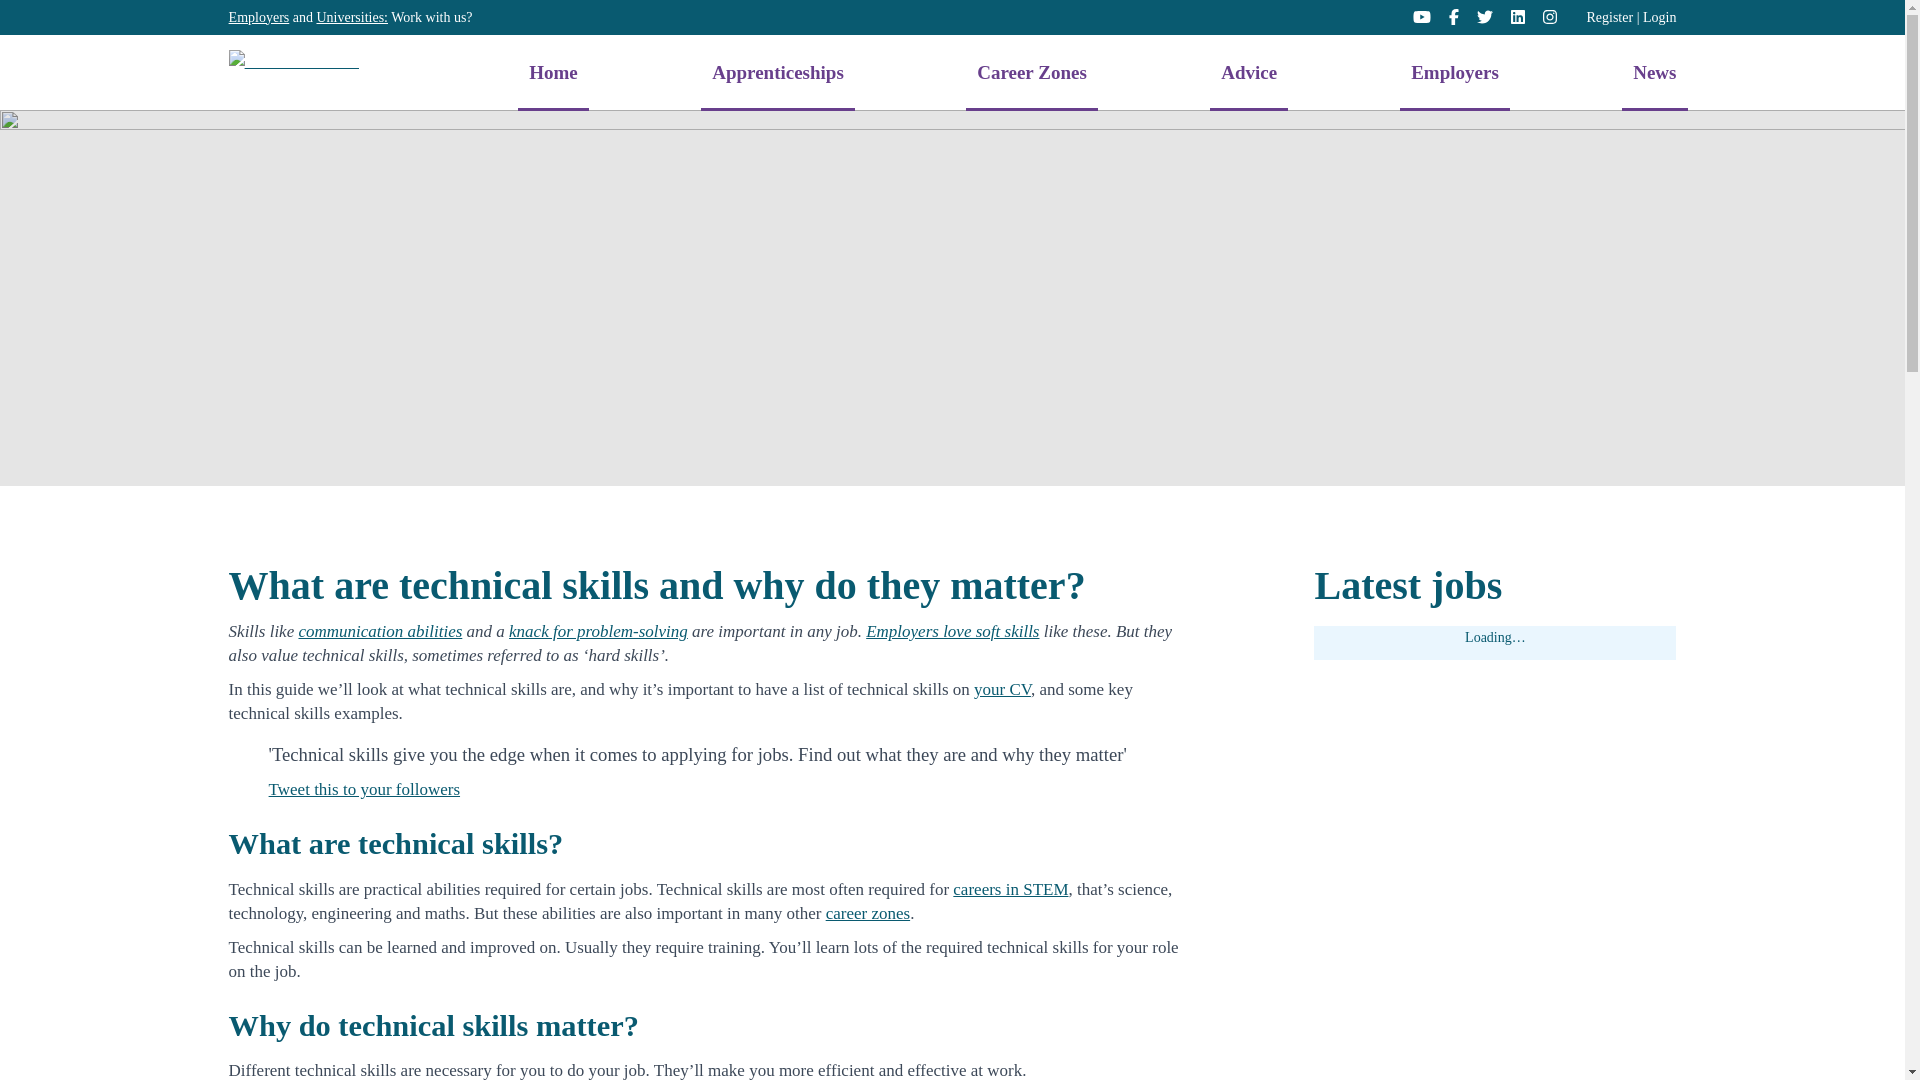 The width and height of the screenshot is (1920, 1080). What do you see at coordinates (868, 913) in the screenshot?
I see `view Success at School career zones` at bounding box center [868, 913].